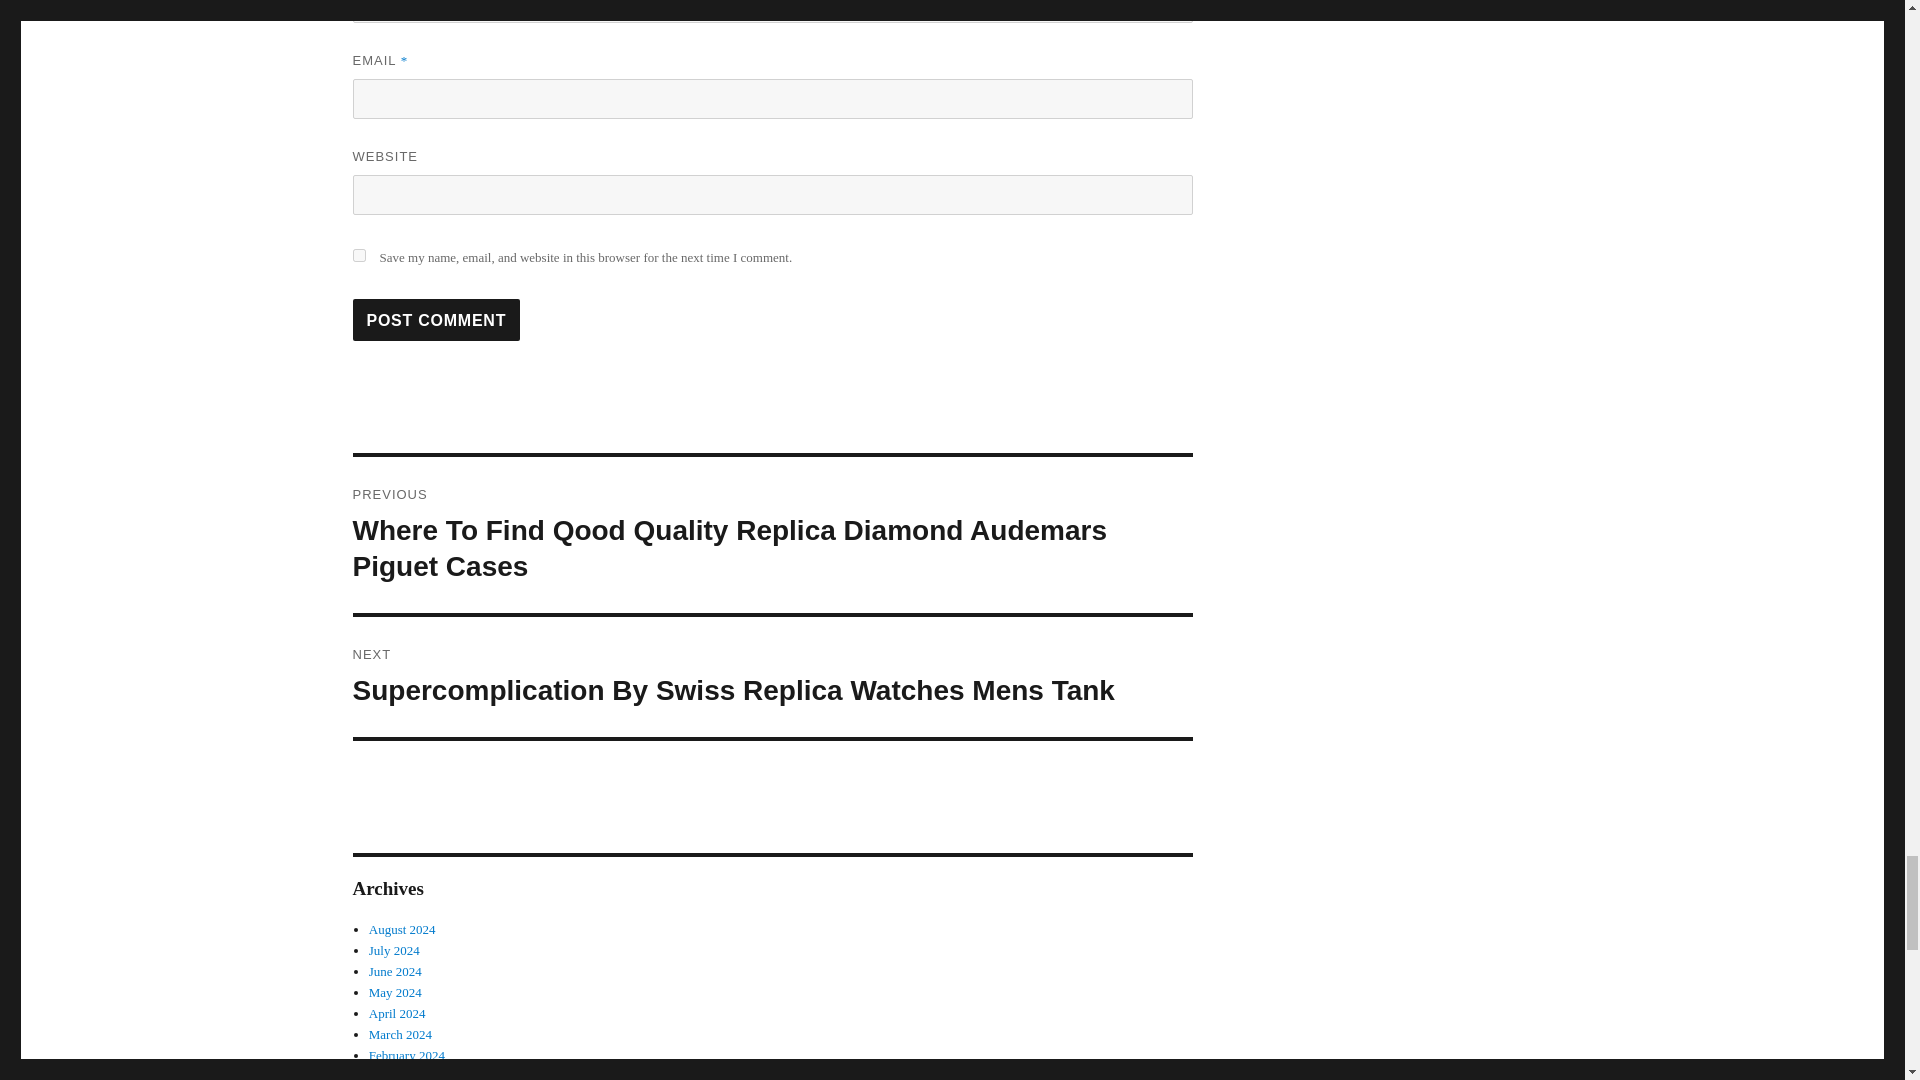 This screenshot has width=1920, height=1080. Describe the element at coordinates (395, 971) in the screenshot. I see `June 2024` at that location.